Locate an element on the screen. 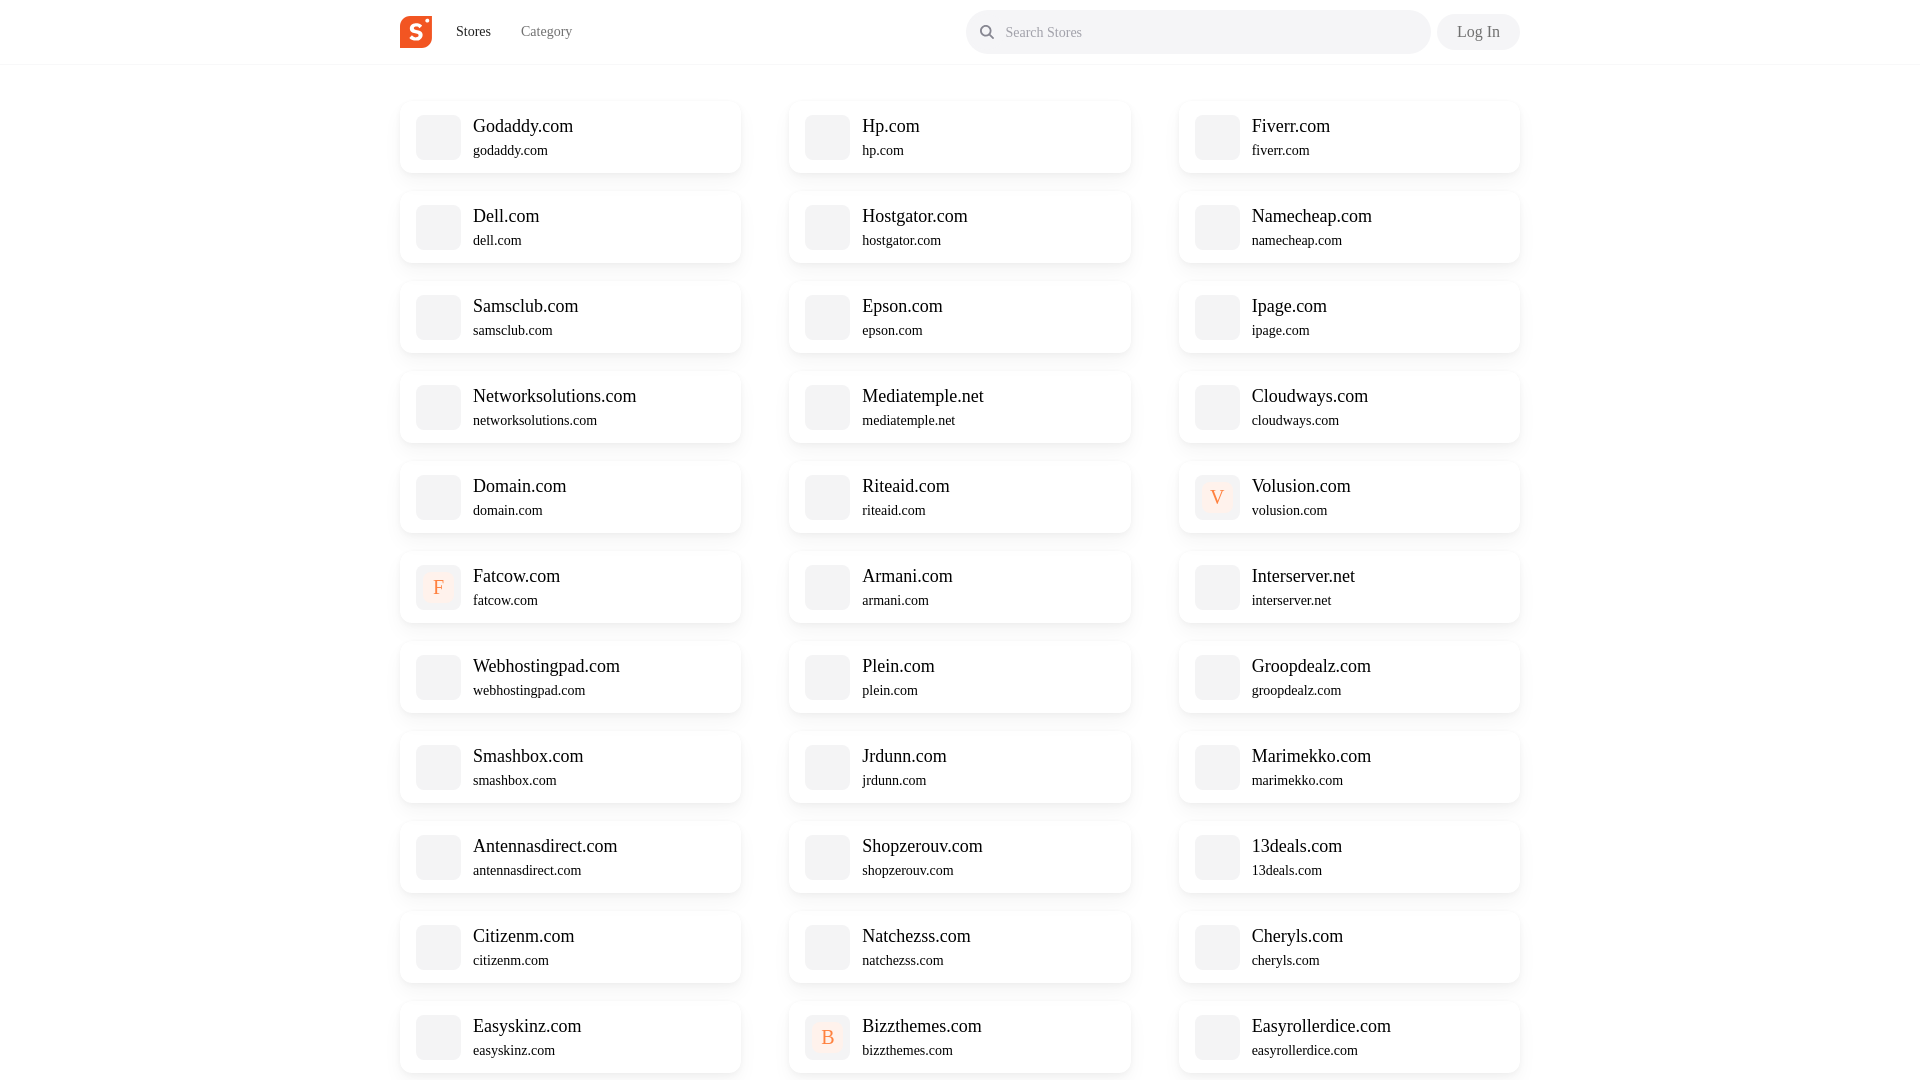 The image size is (1920, 1080). Plein.com is located at coordinates (898, 666).